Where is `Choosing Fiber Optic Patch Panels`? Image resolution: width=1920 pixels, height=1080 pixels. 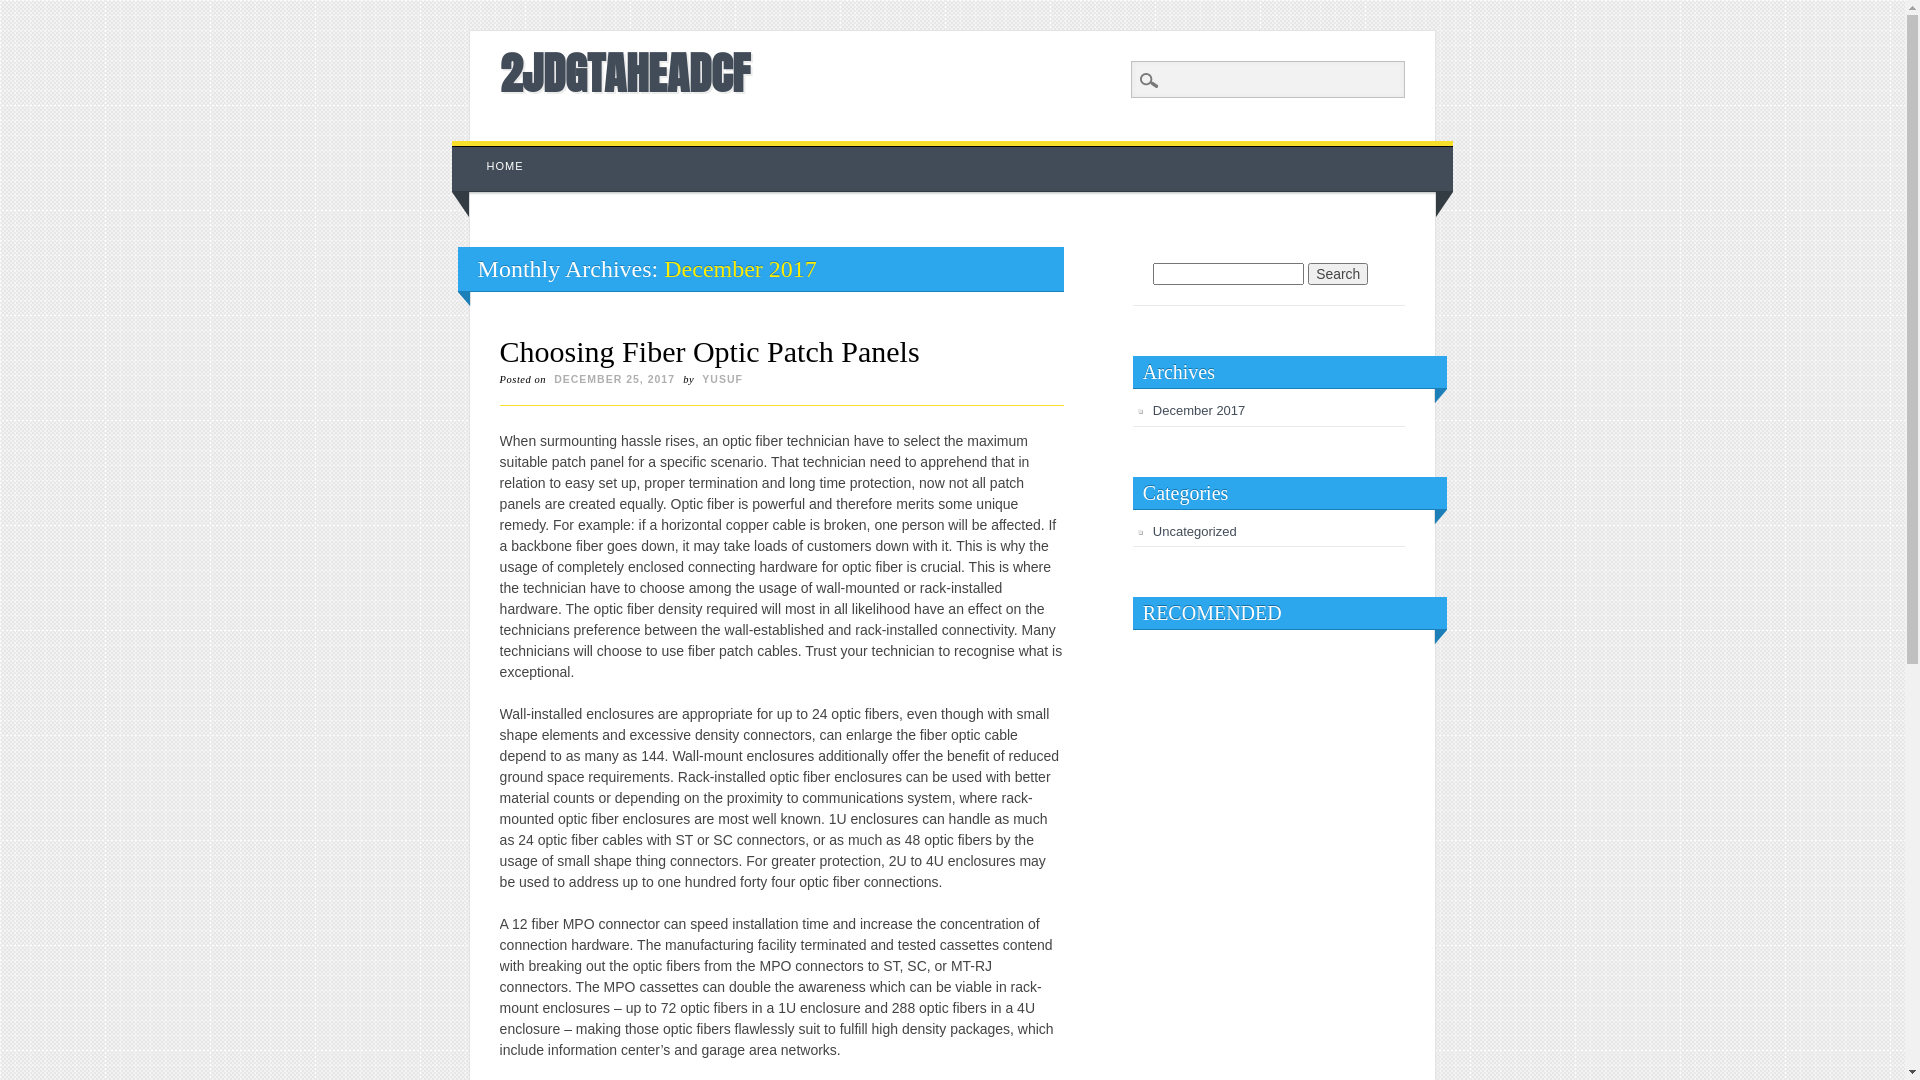 Choosing Fiber Optic Patch Panels is located at coordinates (710, 352).